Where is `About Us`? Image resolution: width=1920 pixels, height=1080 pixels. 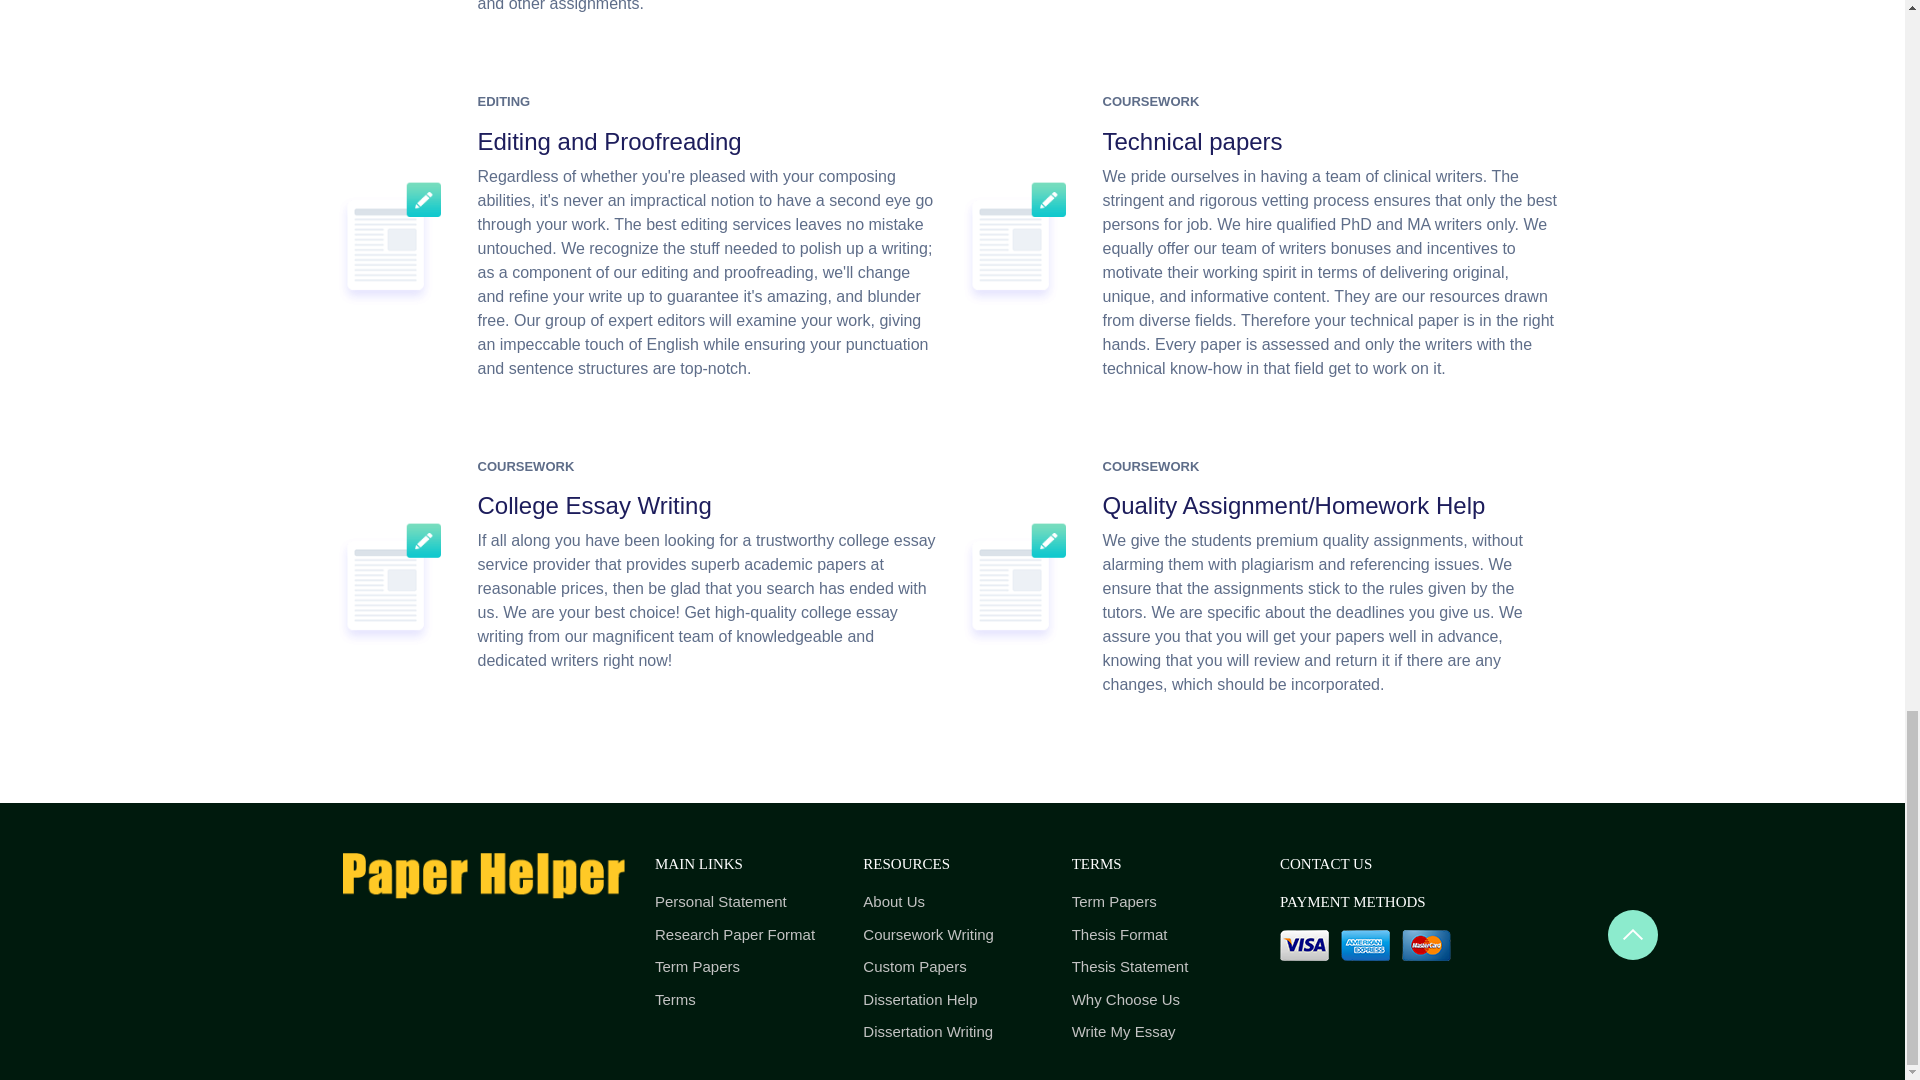 About Us is located at coordinates (951, 902).